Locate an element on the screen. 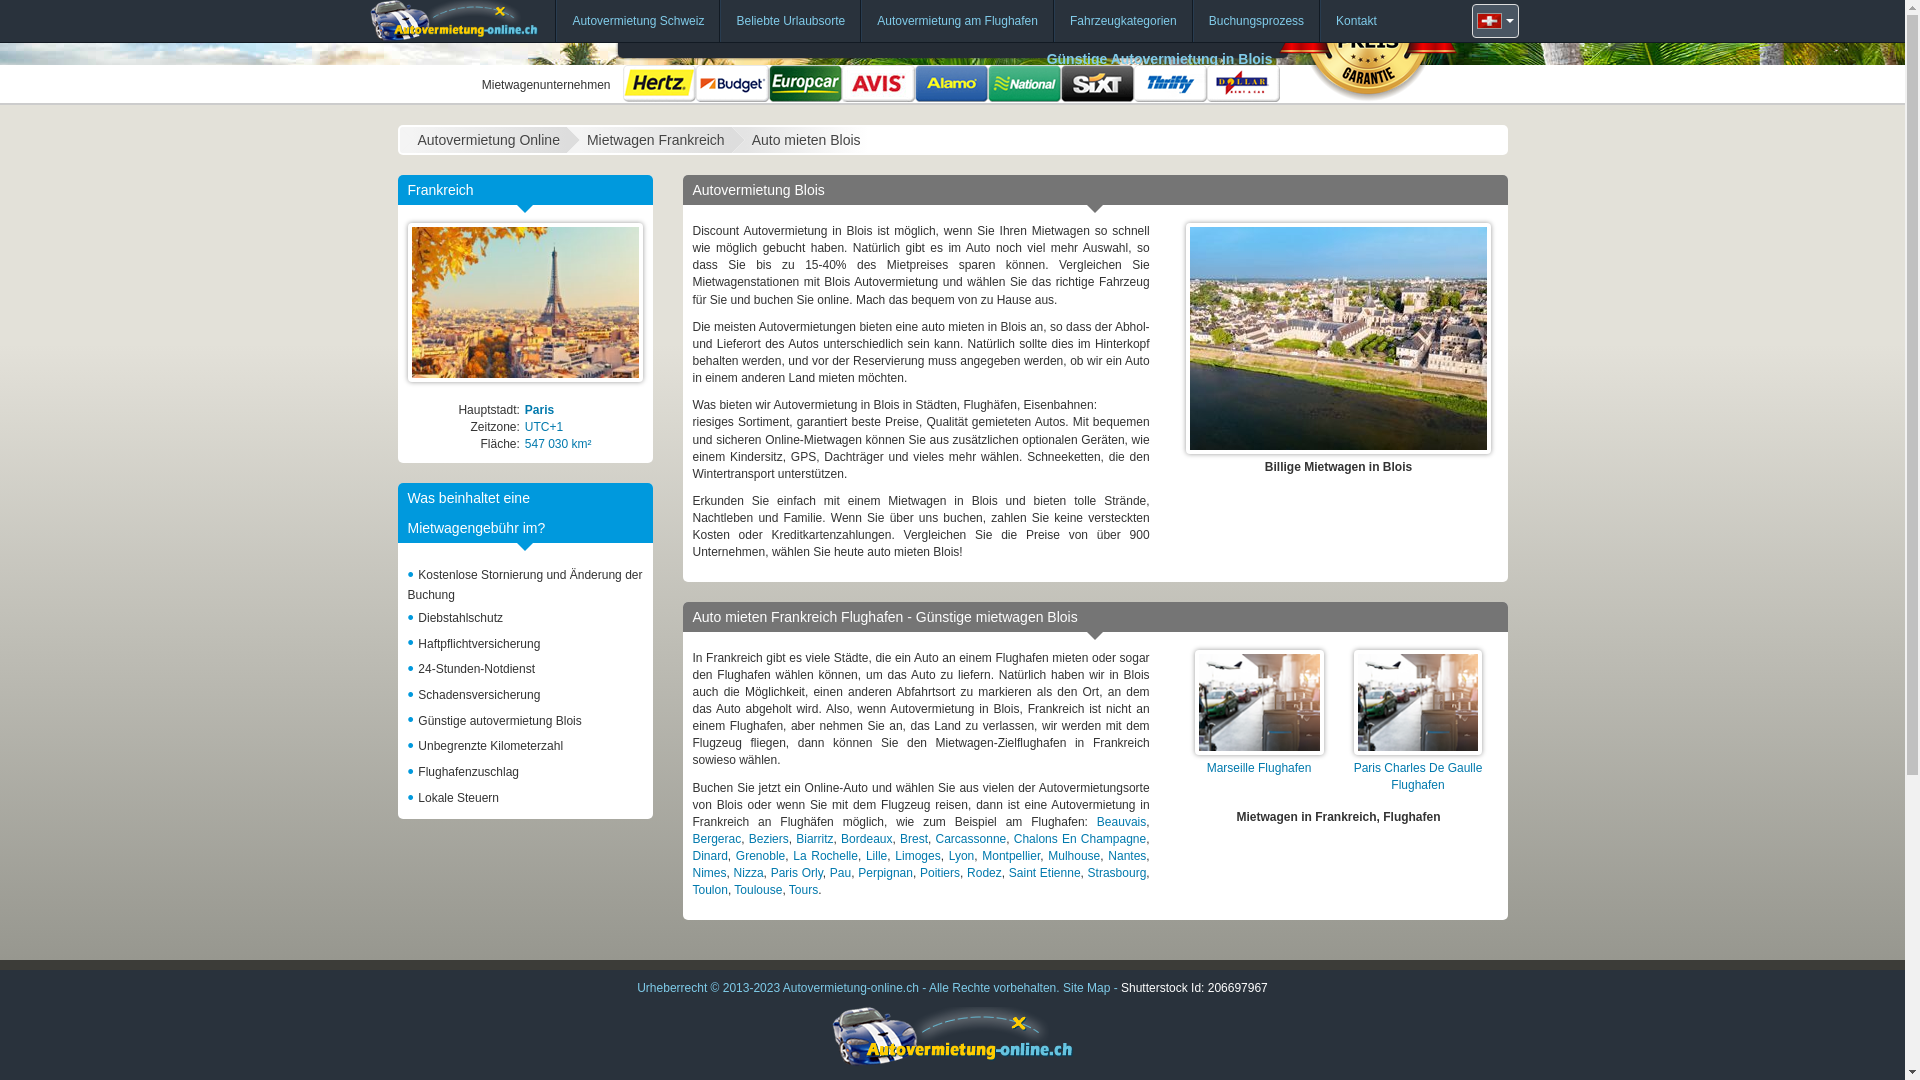 This screenshot has width=1920, height=1080. Pau is located at coordinates (840, 873).